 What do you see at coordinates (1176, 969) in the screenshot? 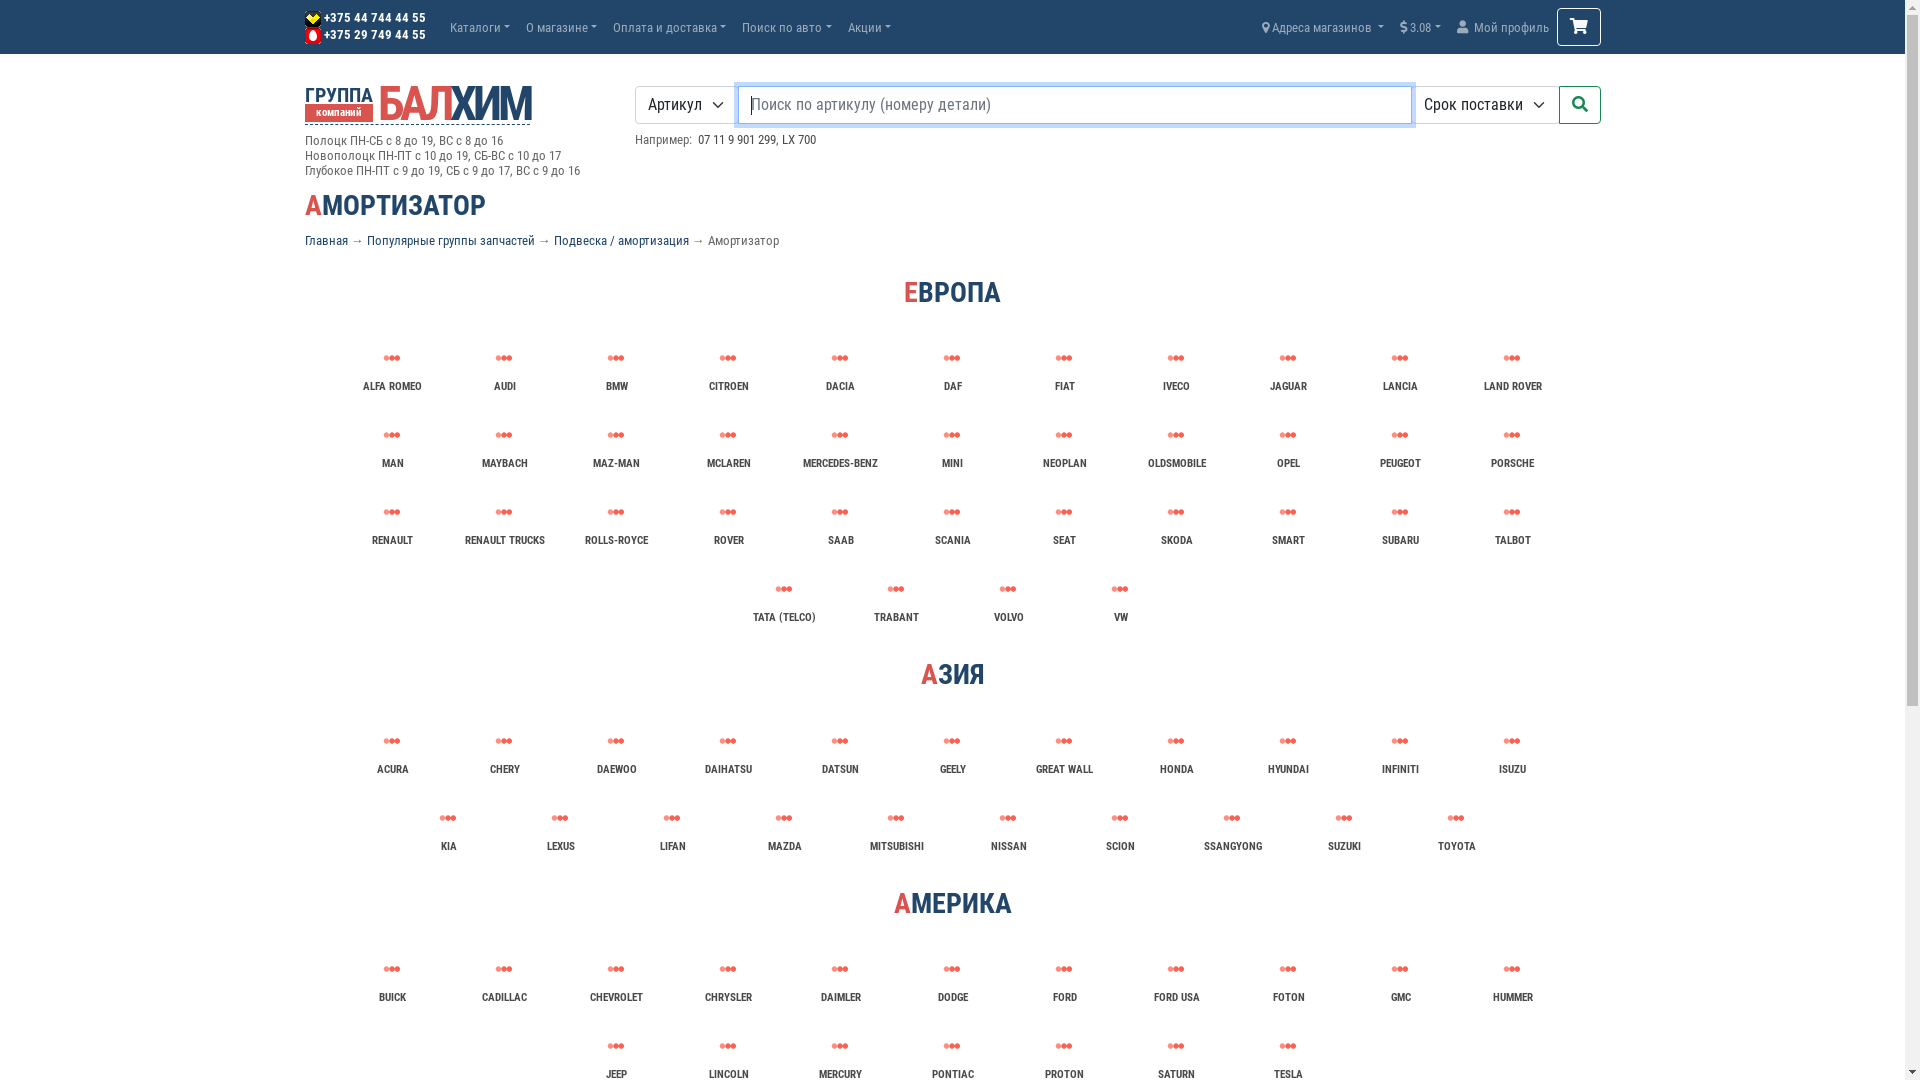
I see `FORD USA` at bounding box center [1176, 969].